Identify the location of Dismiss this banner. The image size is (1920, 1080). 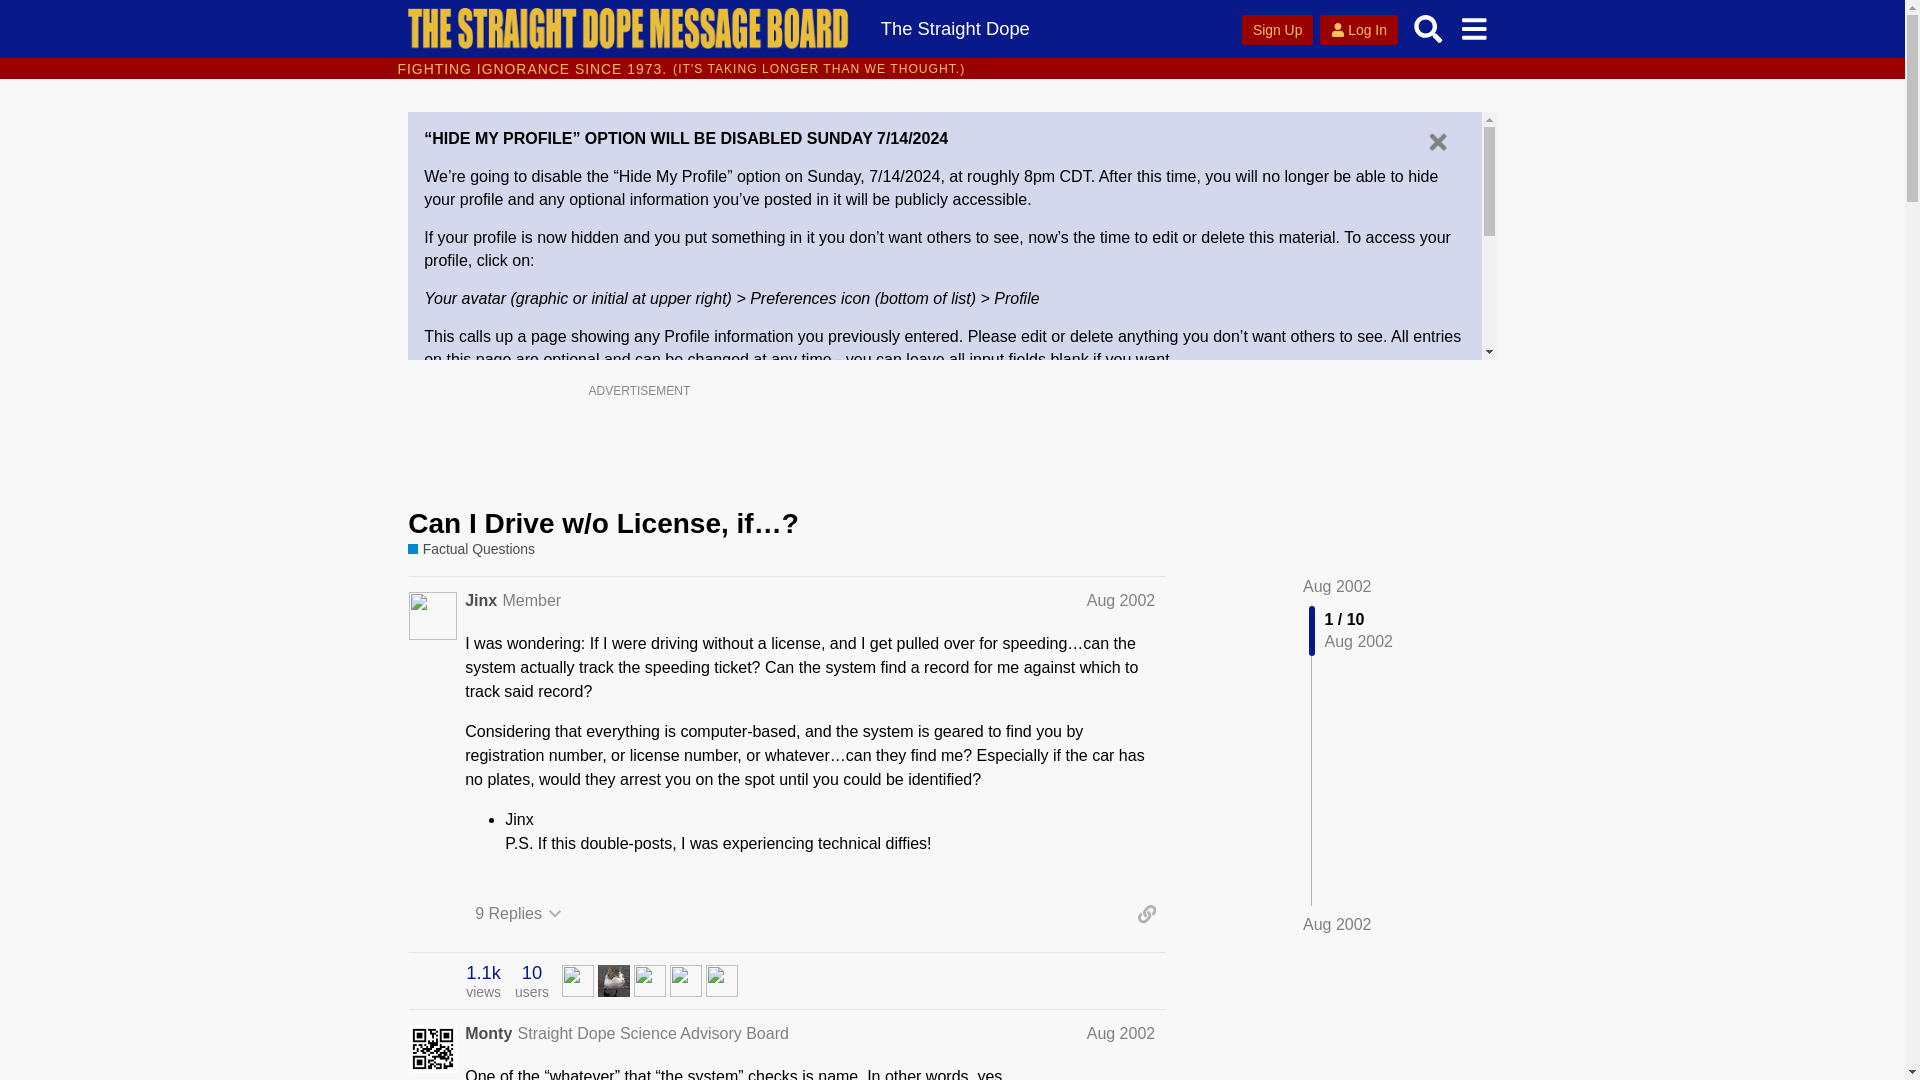
(1438, 142).